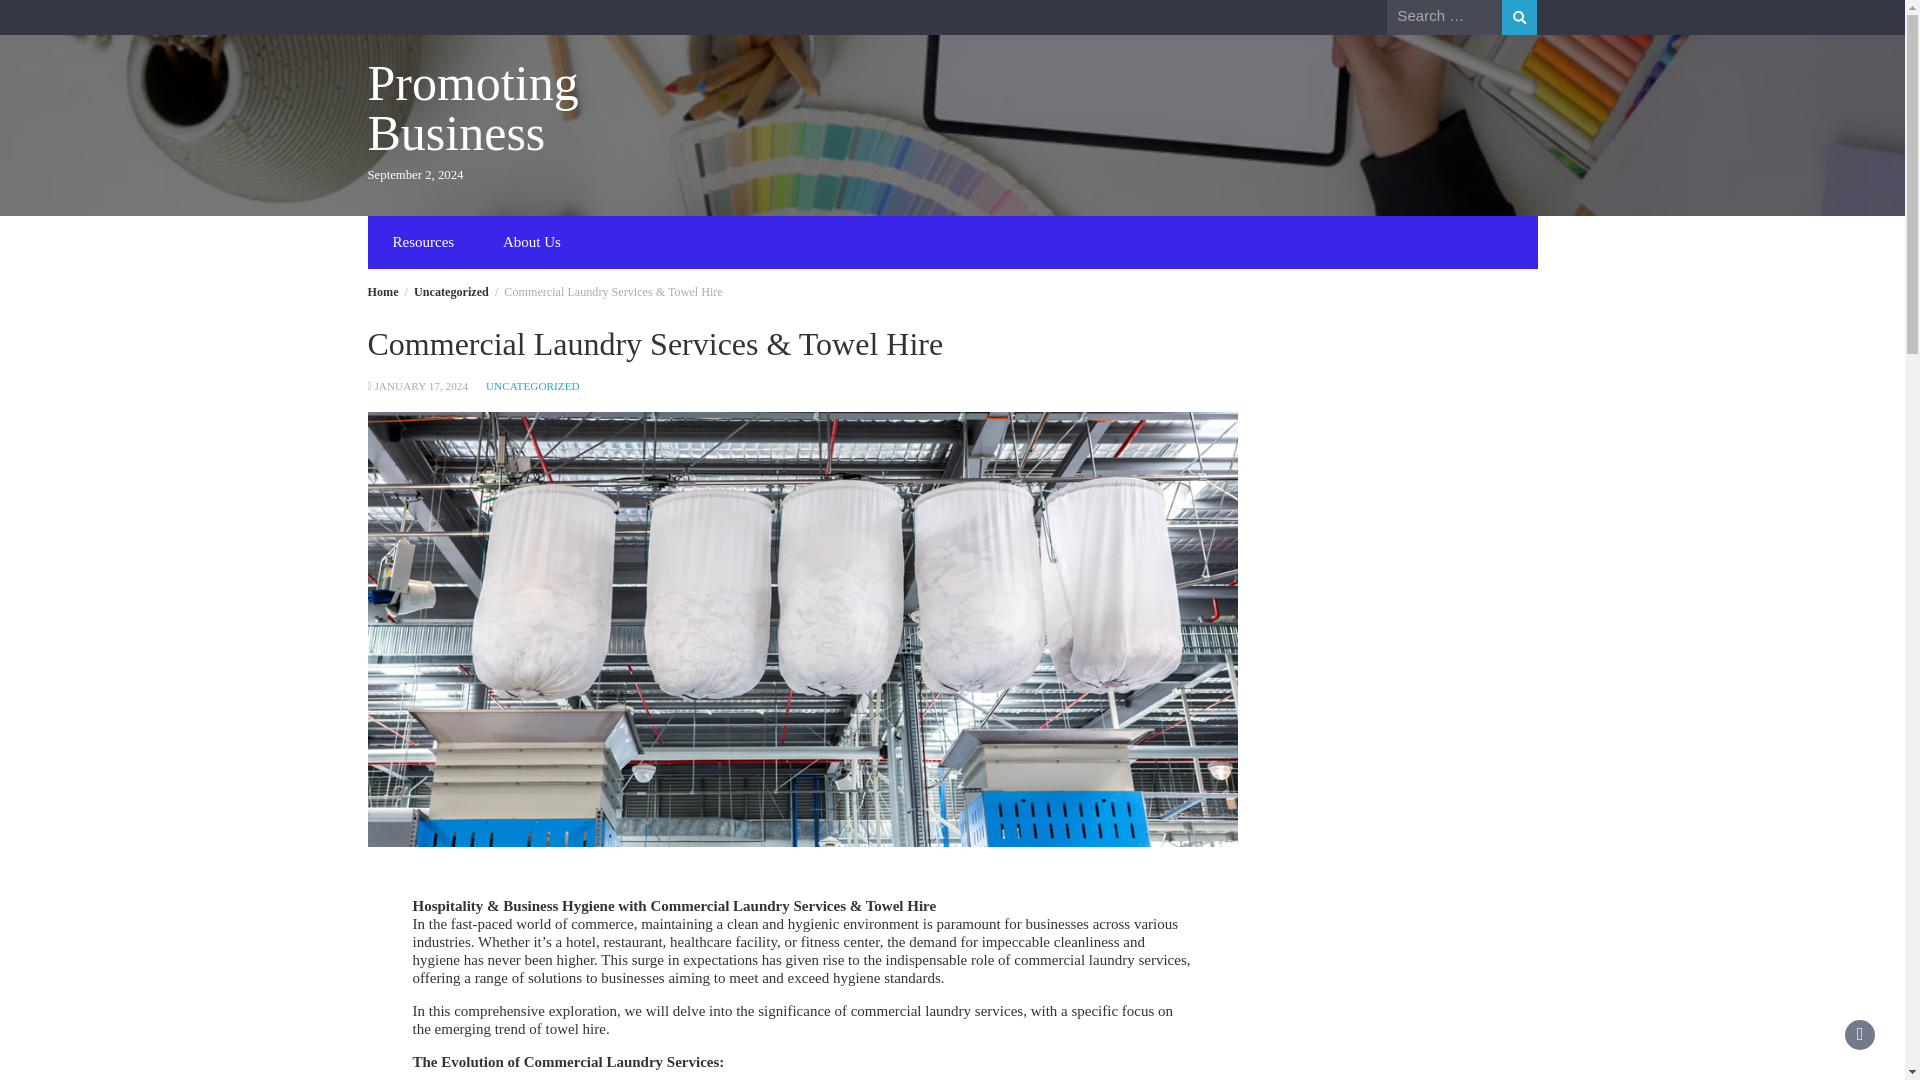  Describe the element at coordinates (532, 386) in the screenshot. I see `UNCATEGORIZED` at that location.